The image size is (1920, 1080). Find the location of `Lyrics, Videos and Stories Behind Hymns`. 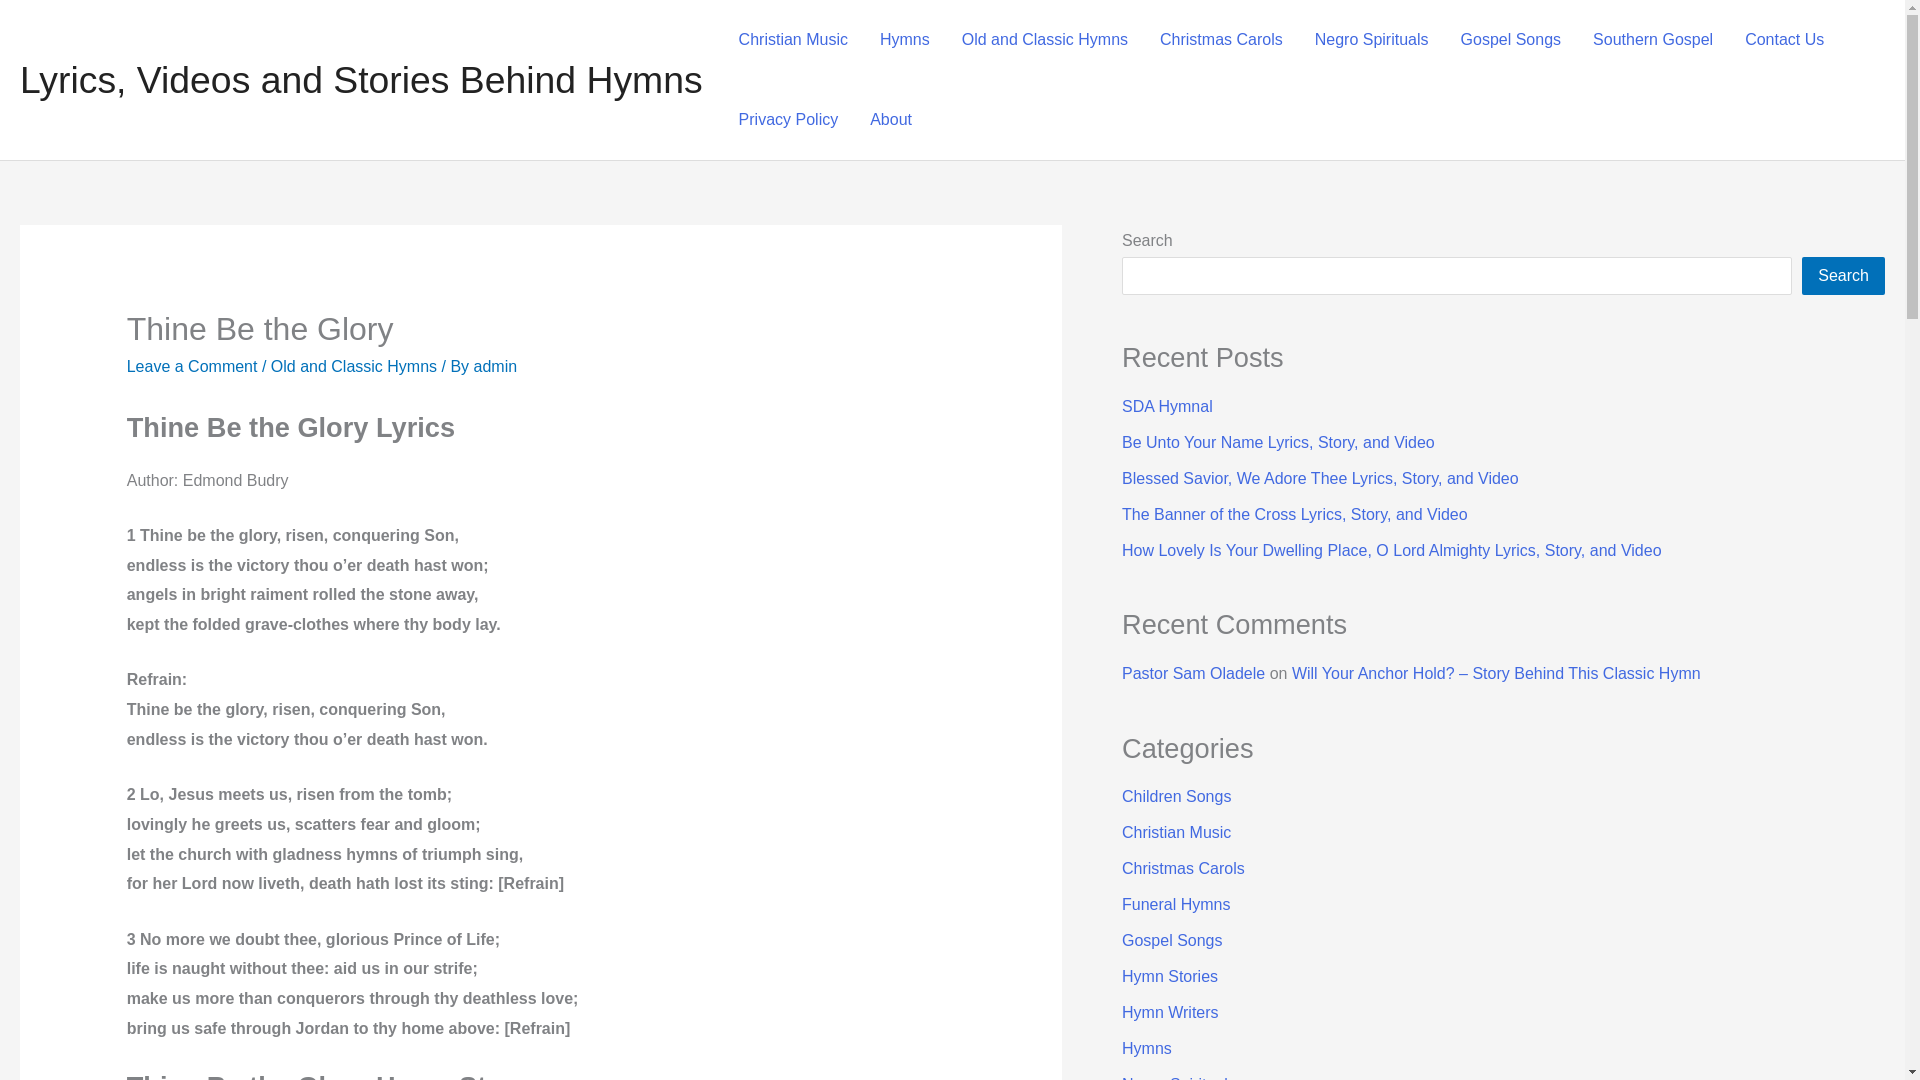

Lyrics, Videos and Stories Behind Hymns is located at coordinates (360, 80).